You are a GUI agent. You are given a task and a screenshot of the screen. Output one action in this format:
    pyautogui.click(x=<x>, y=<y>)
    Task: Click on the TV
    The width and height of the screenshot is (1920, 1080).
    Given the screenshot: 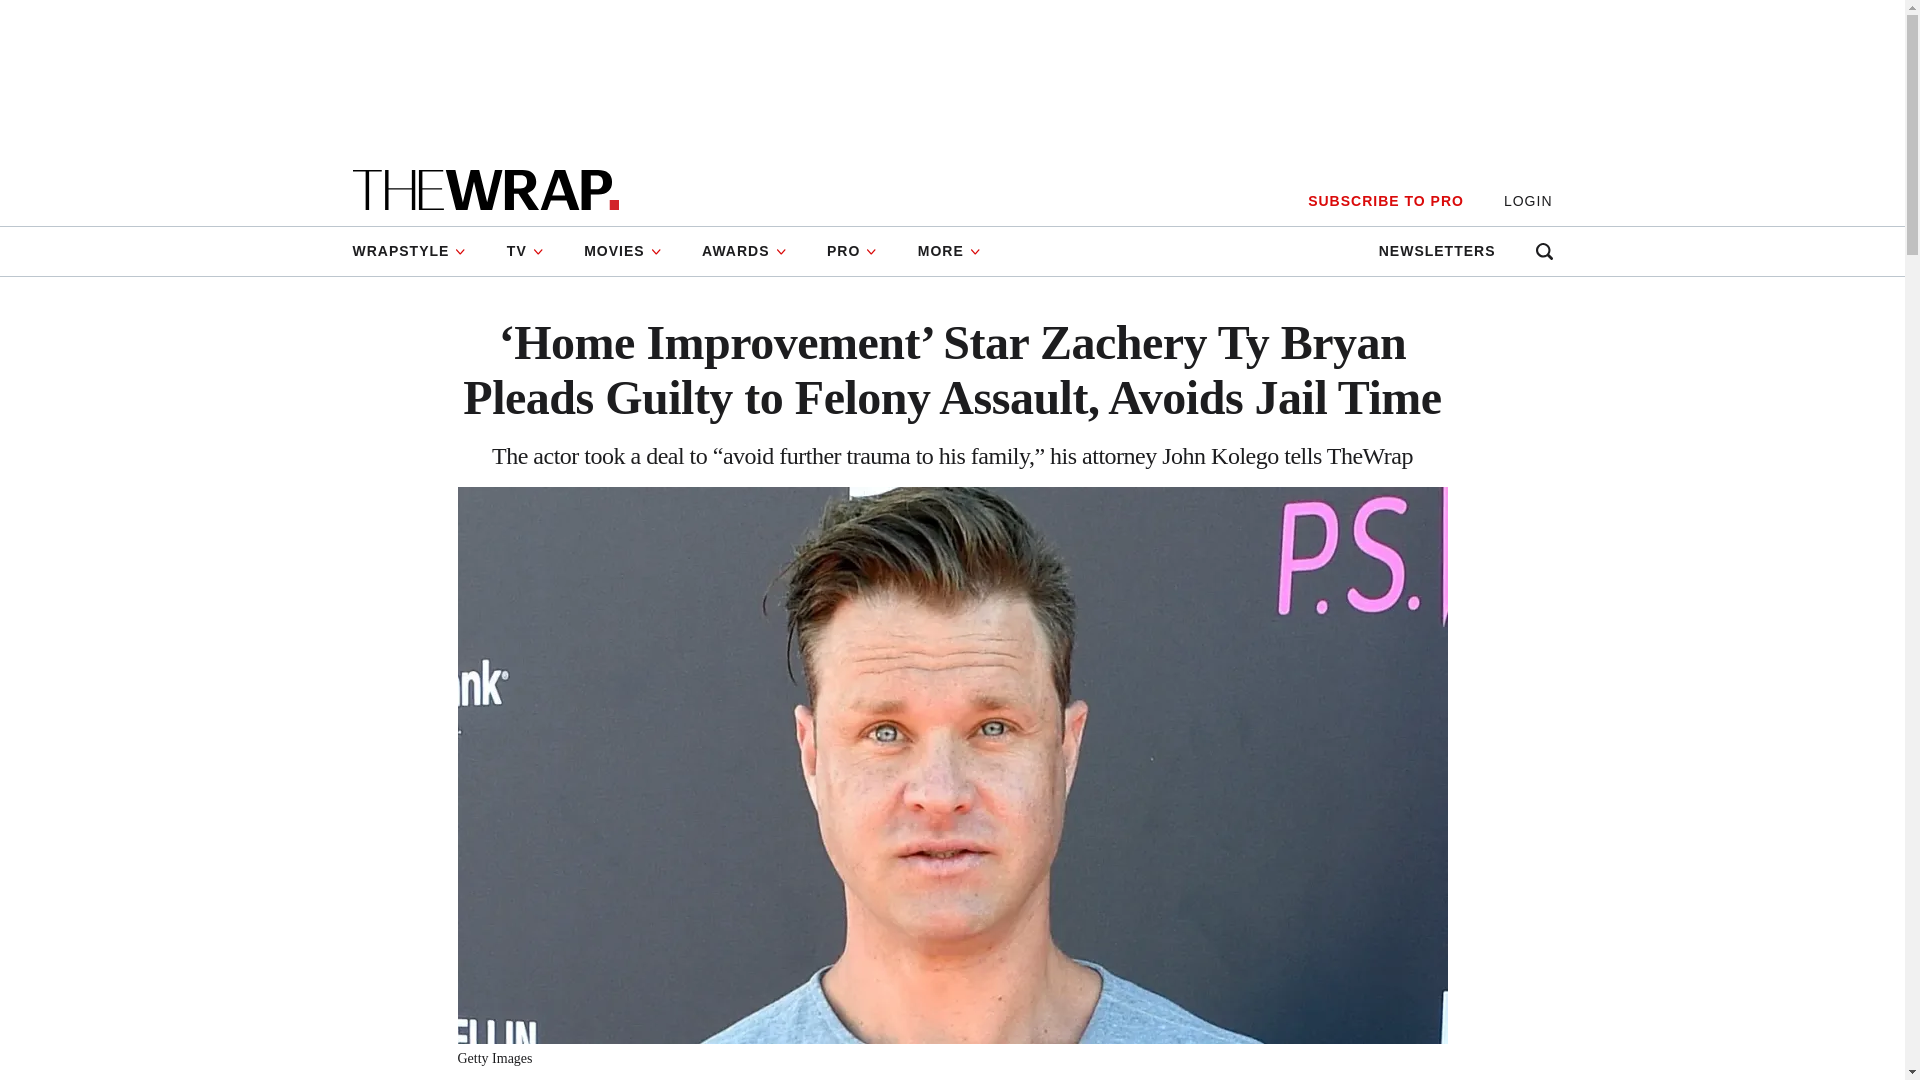 What is the action you would take?
    pyautogui.click(x=526, y=251)
    